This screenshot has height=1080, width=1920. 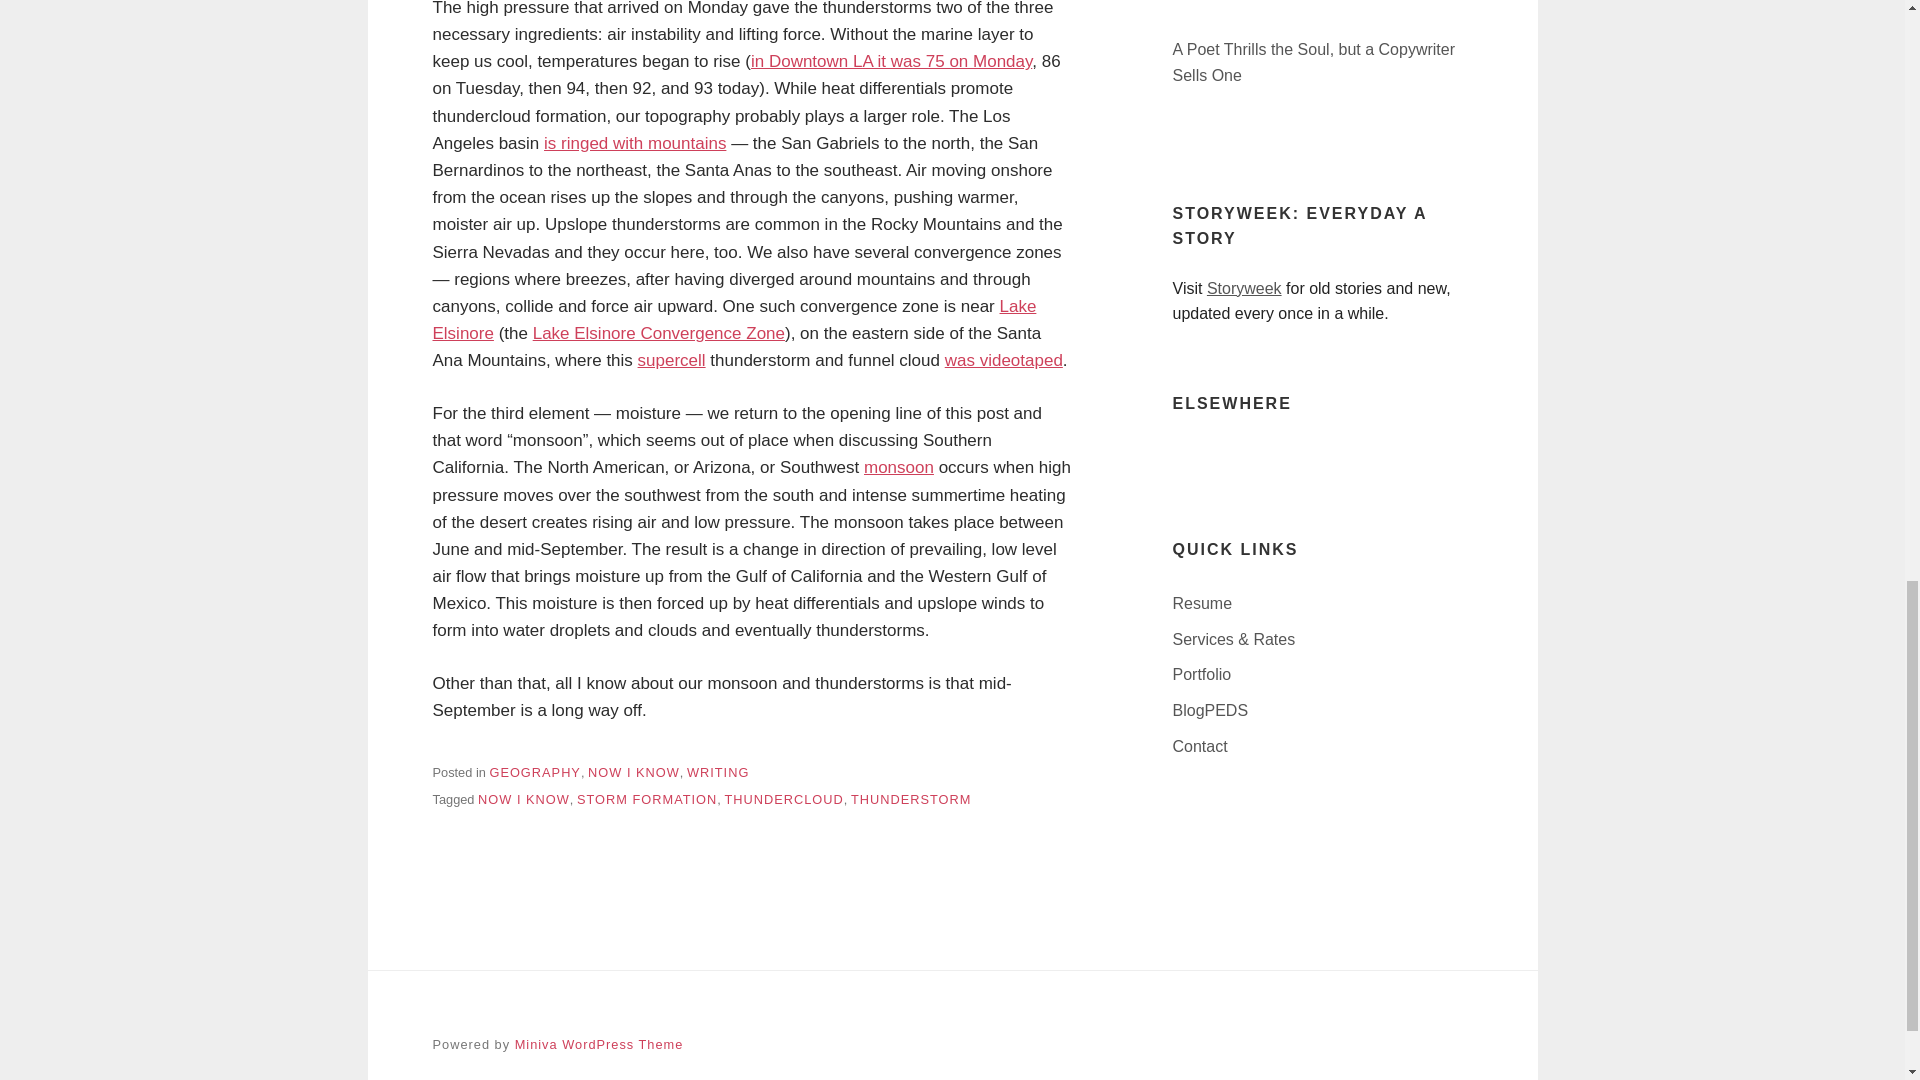 What do you see at coordinates (782, 798) in the screenshot?
I see `THUNDERCLOUD` at bounding box center [782, 798].